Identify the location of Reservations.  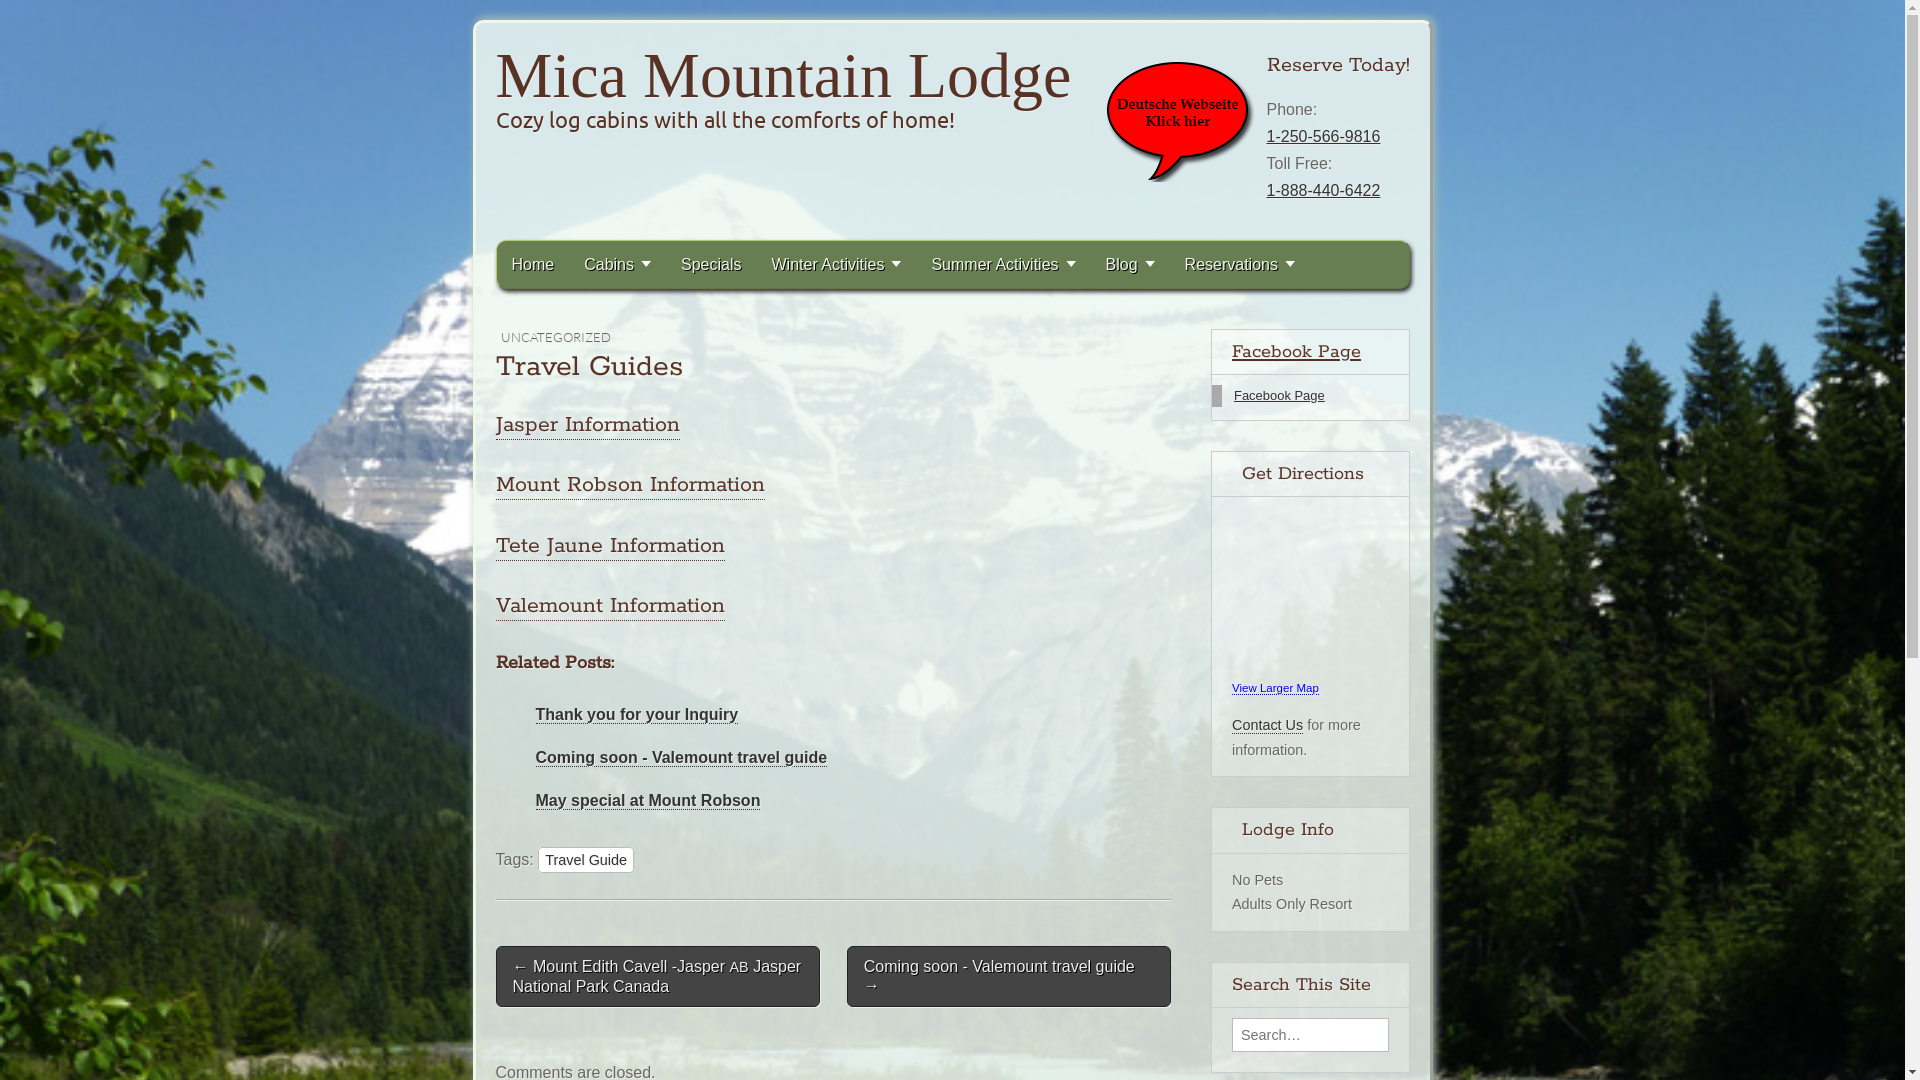
(1240, 264).